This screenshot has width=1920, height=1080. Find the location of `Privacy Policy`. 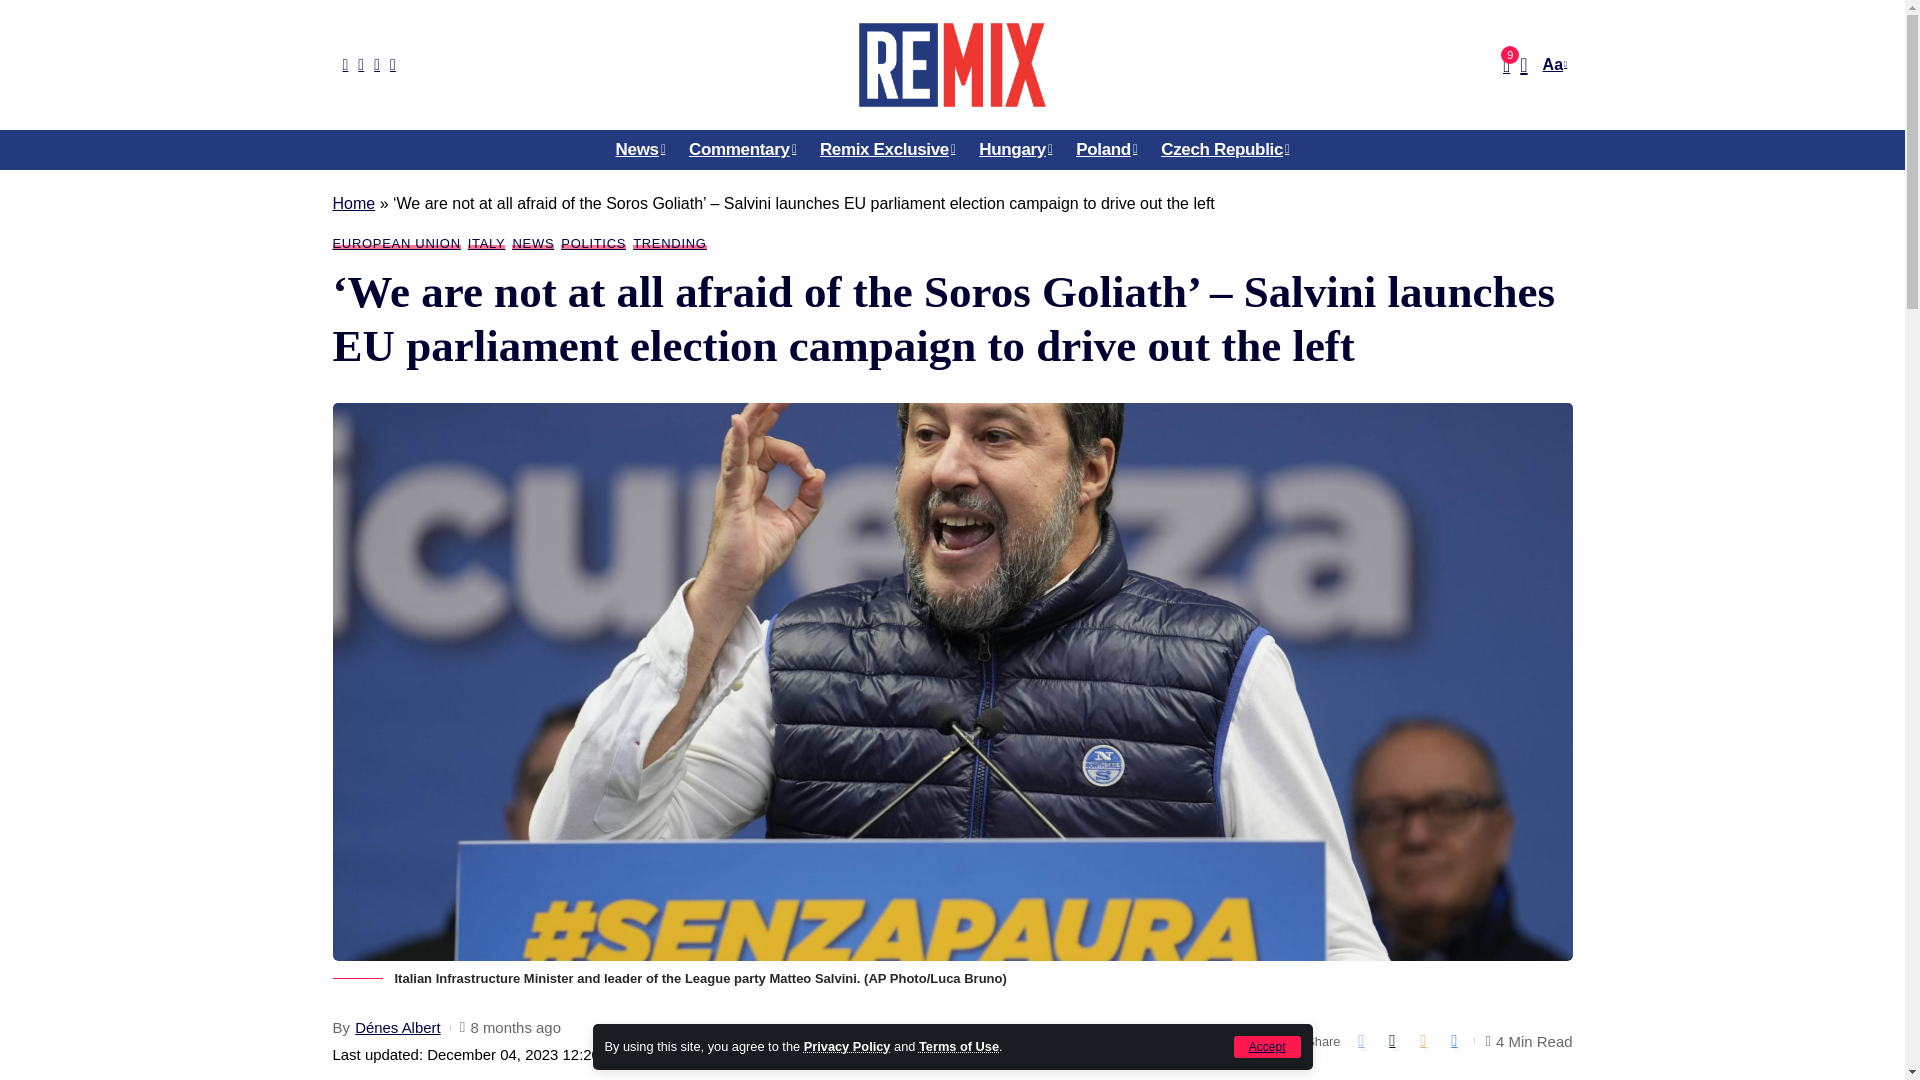

Privacy Policy is located at coordinates (847, 1046).